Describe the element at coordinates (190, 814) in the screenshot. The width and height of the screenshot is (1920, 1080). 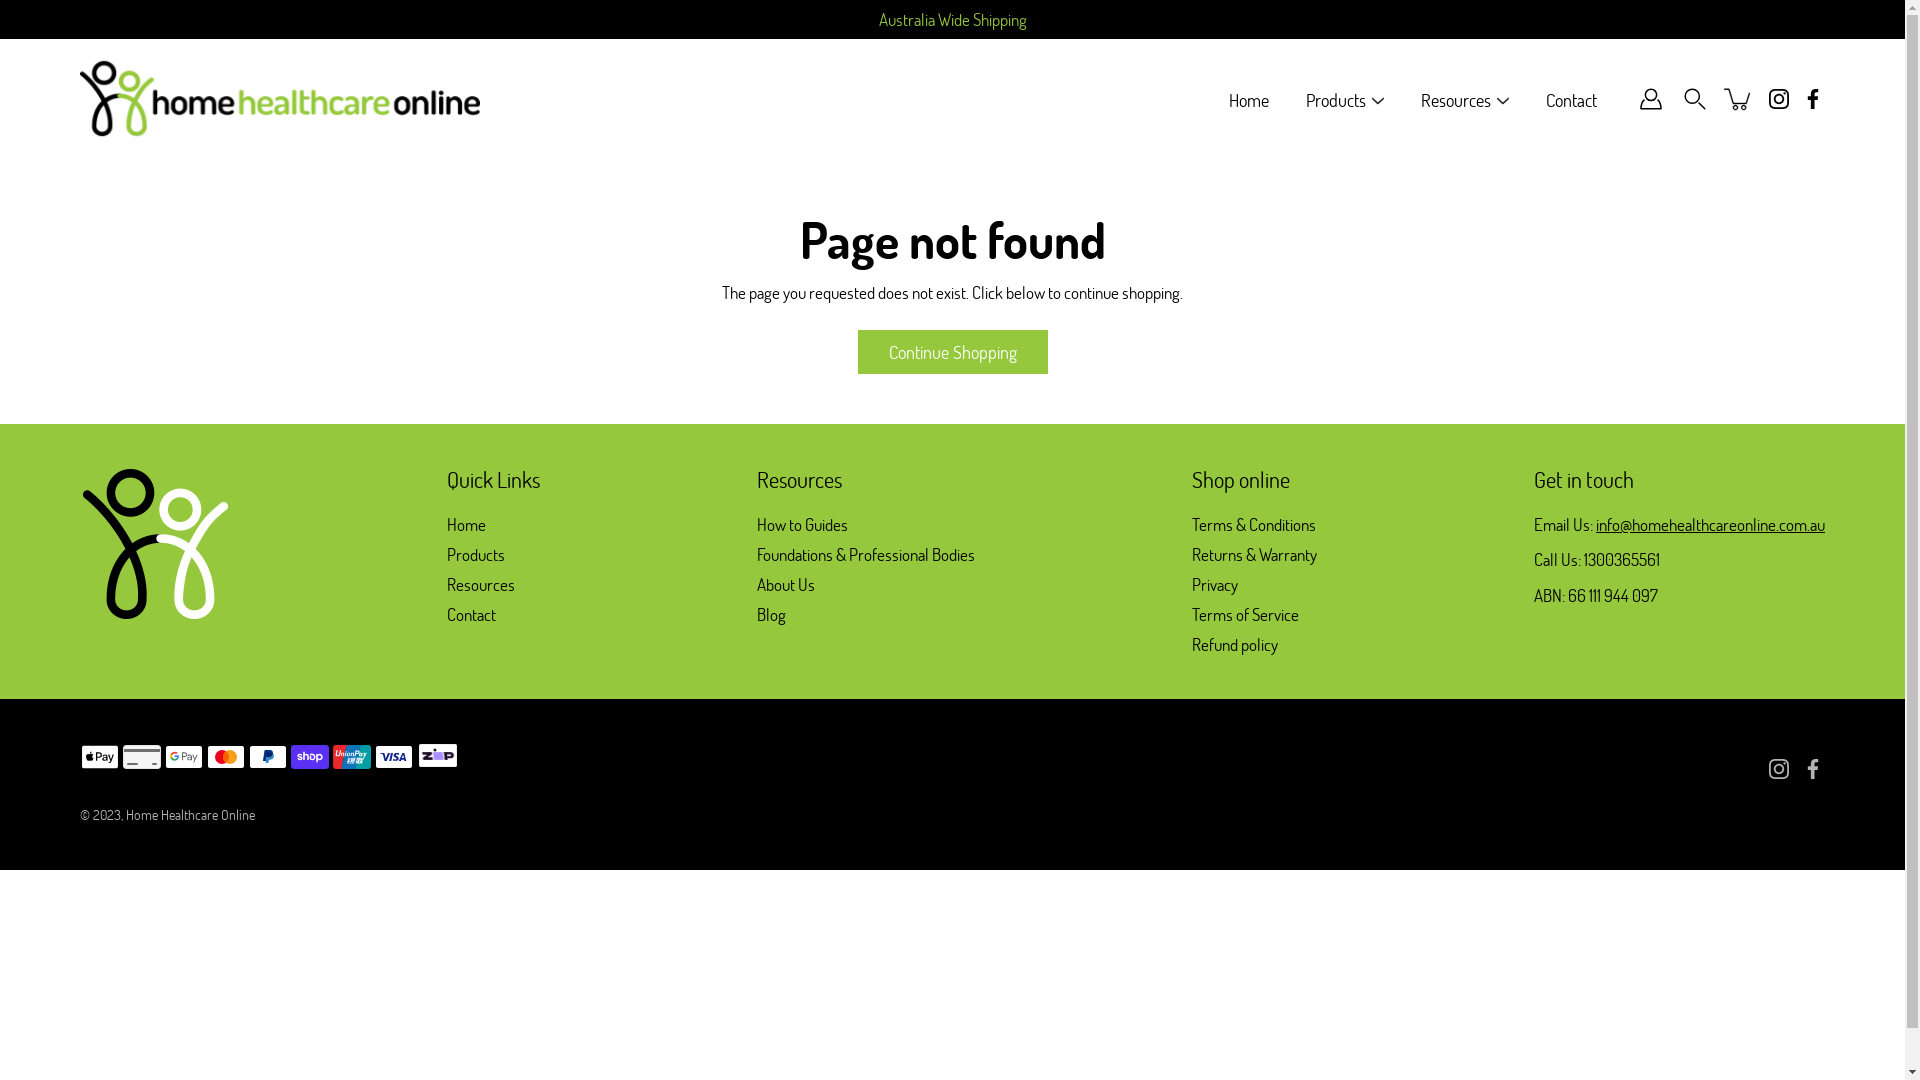
I see `Home Healthcare Online` at that location.